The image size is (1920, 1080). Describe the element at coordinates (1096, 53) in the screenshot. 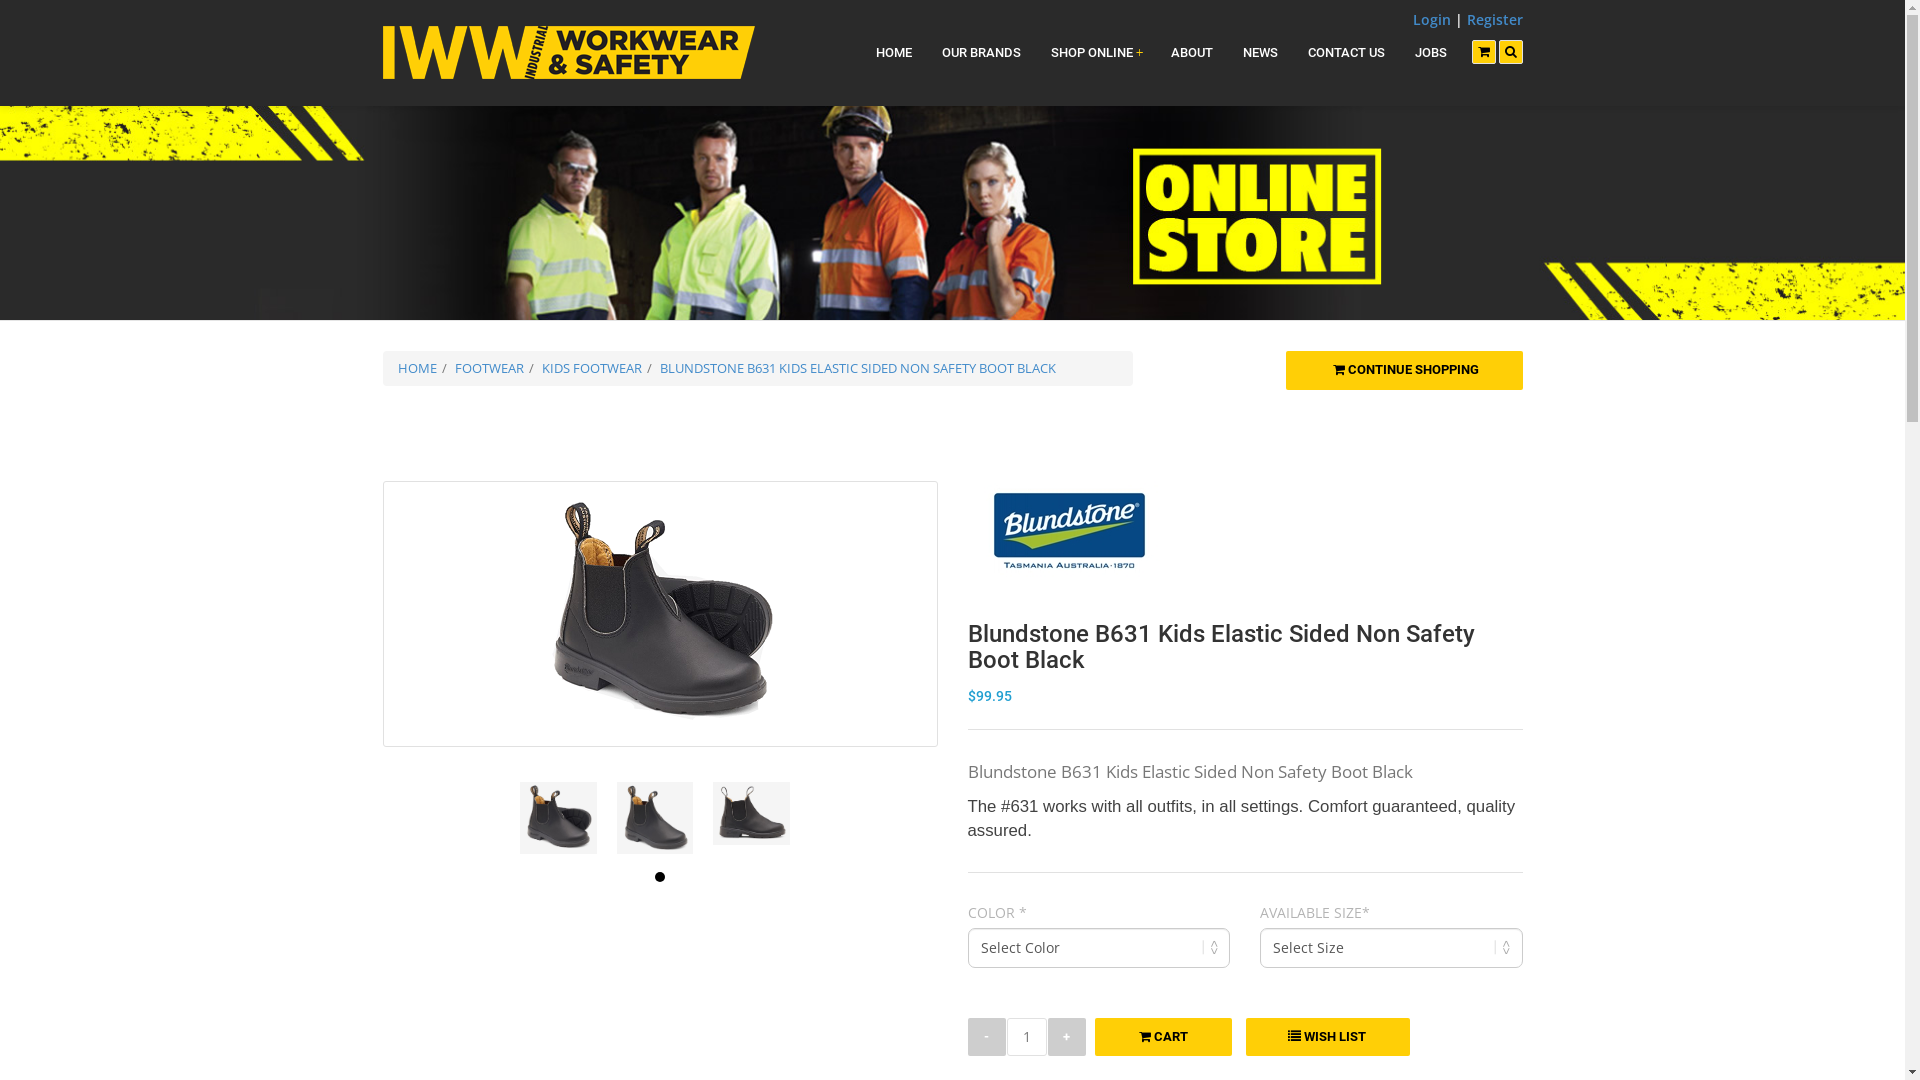

I see `SHOP ONLINE` at that location.